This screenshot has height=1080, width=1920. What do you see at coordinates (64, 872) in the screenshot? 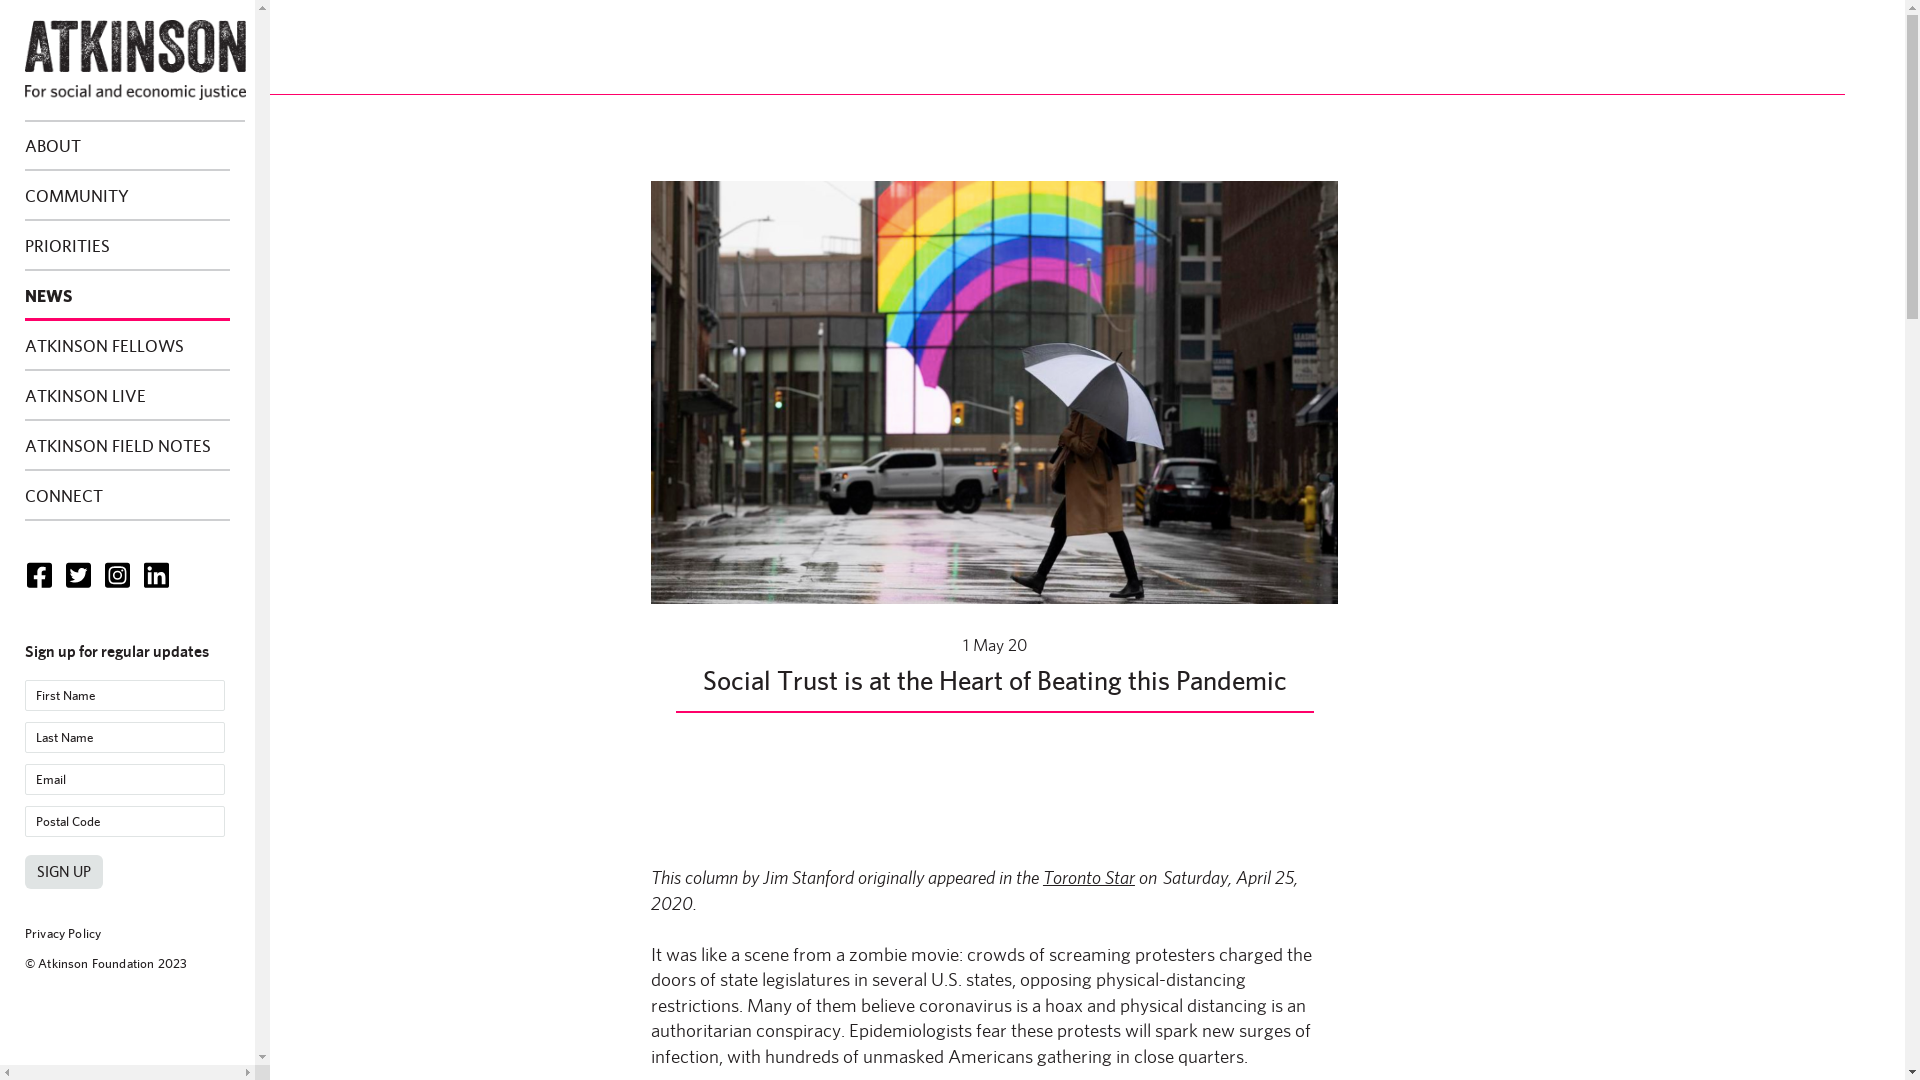
I see `Sign Up` at bounding box center [64, 872].